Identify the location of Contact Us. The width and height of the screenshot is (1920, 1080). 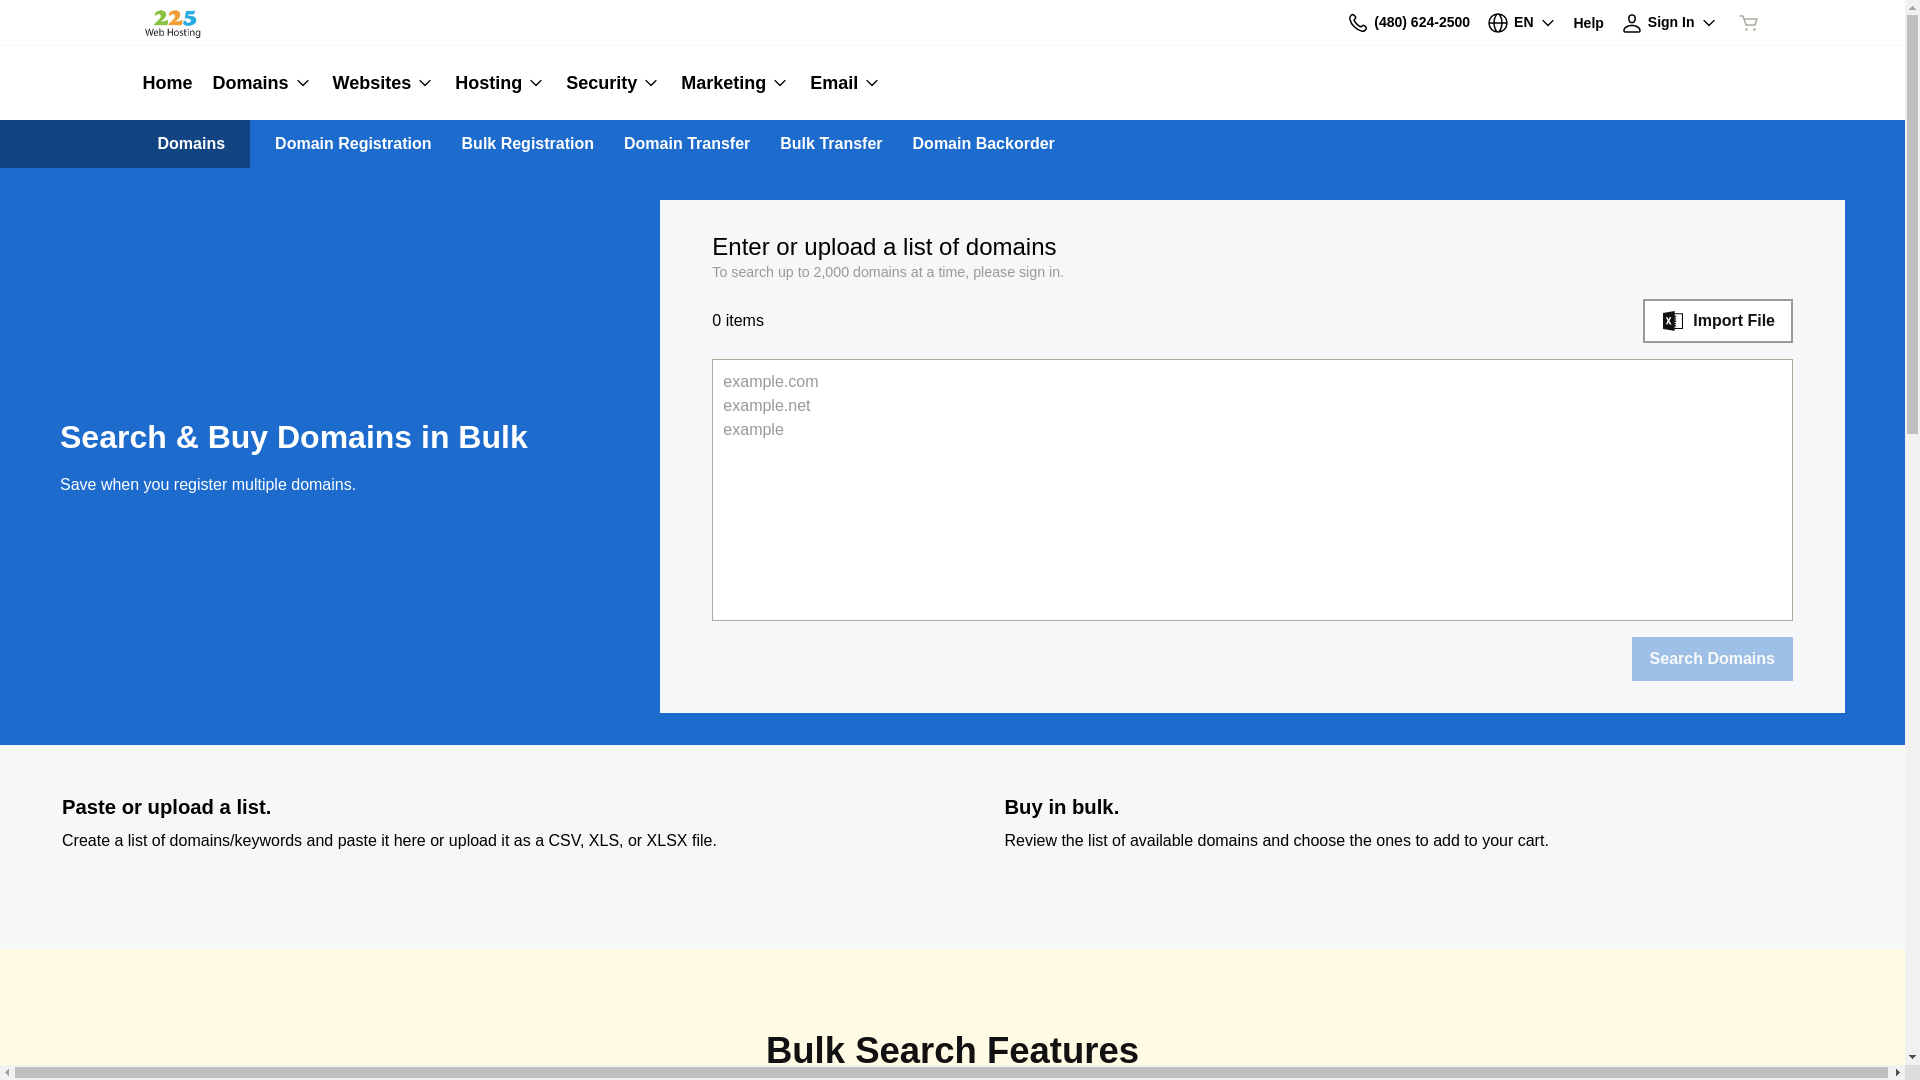
(1358, 22).